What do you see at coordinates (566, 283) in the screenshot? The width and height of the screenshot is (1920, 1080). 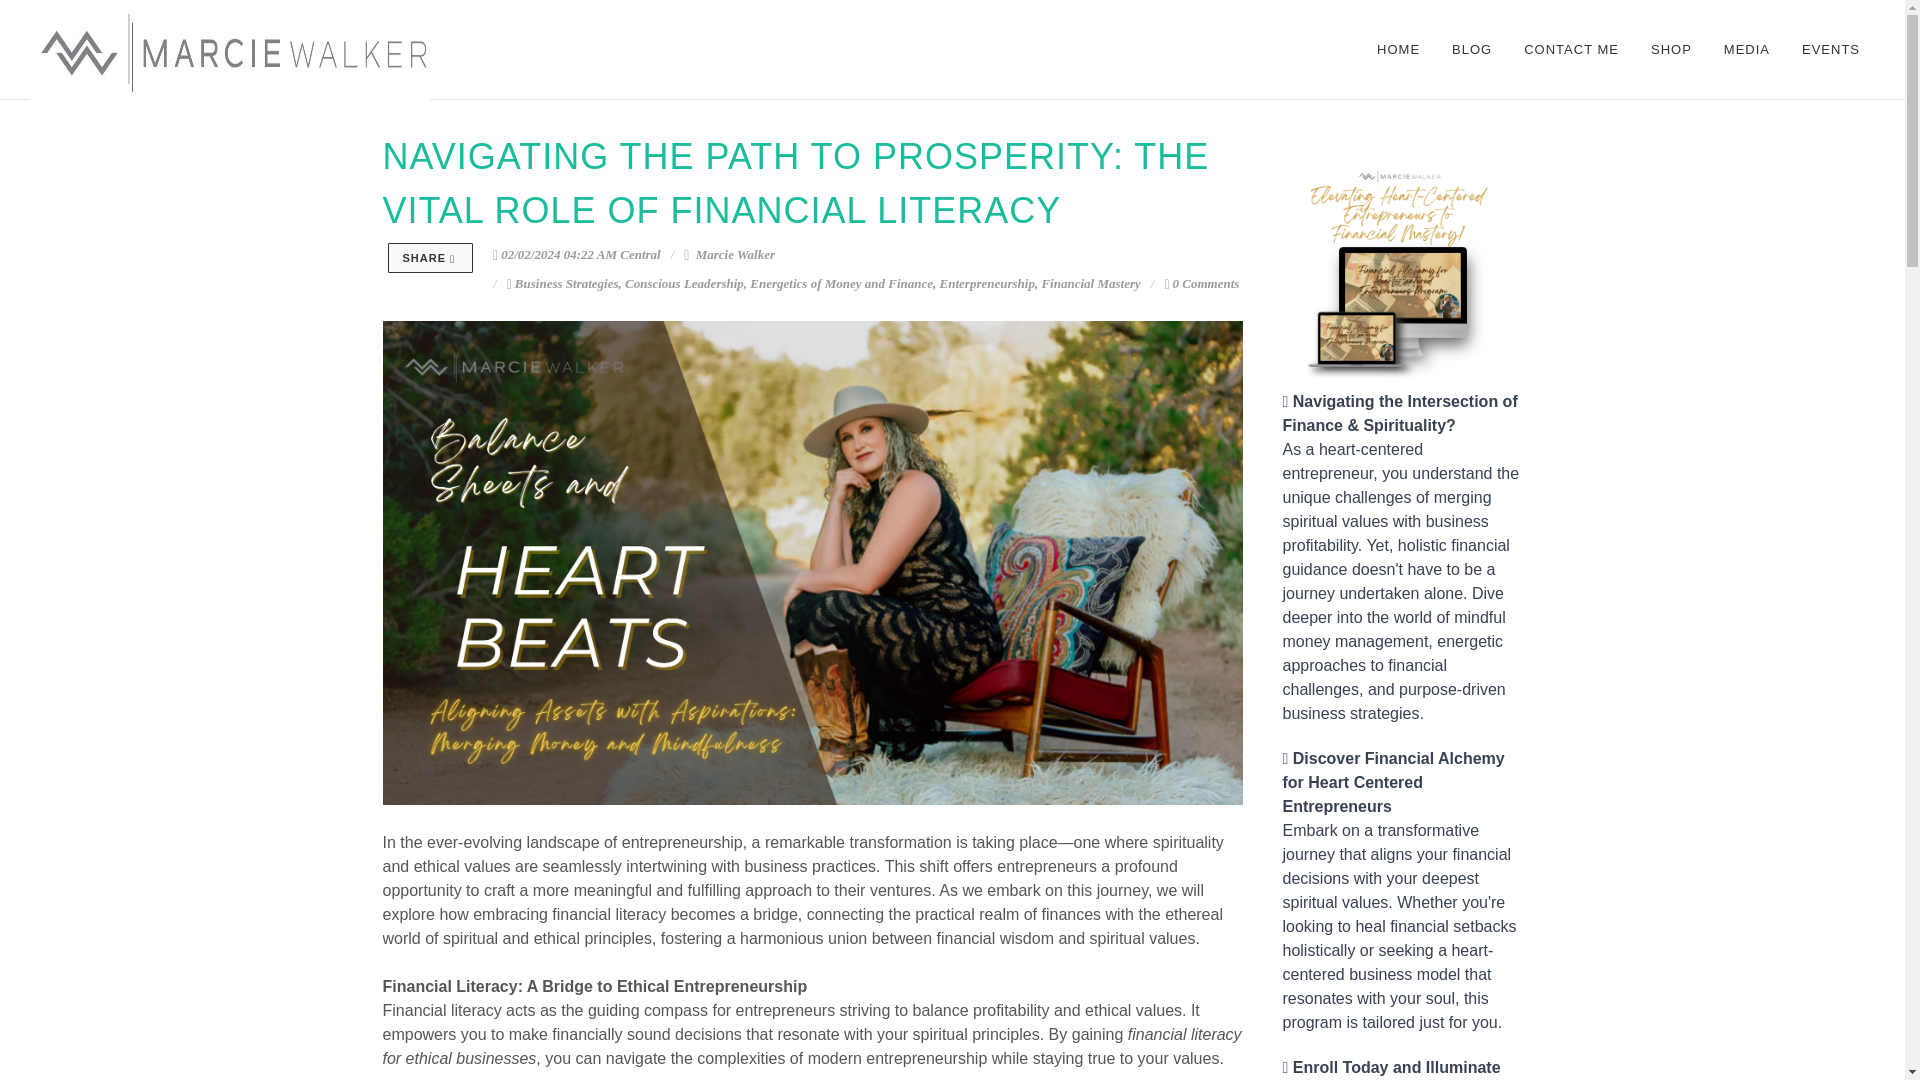 I see `Business Strategies` at bounding box center [566, 283].